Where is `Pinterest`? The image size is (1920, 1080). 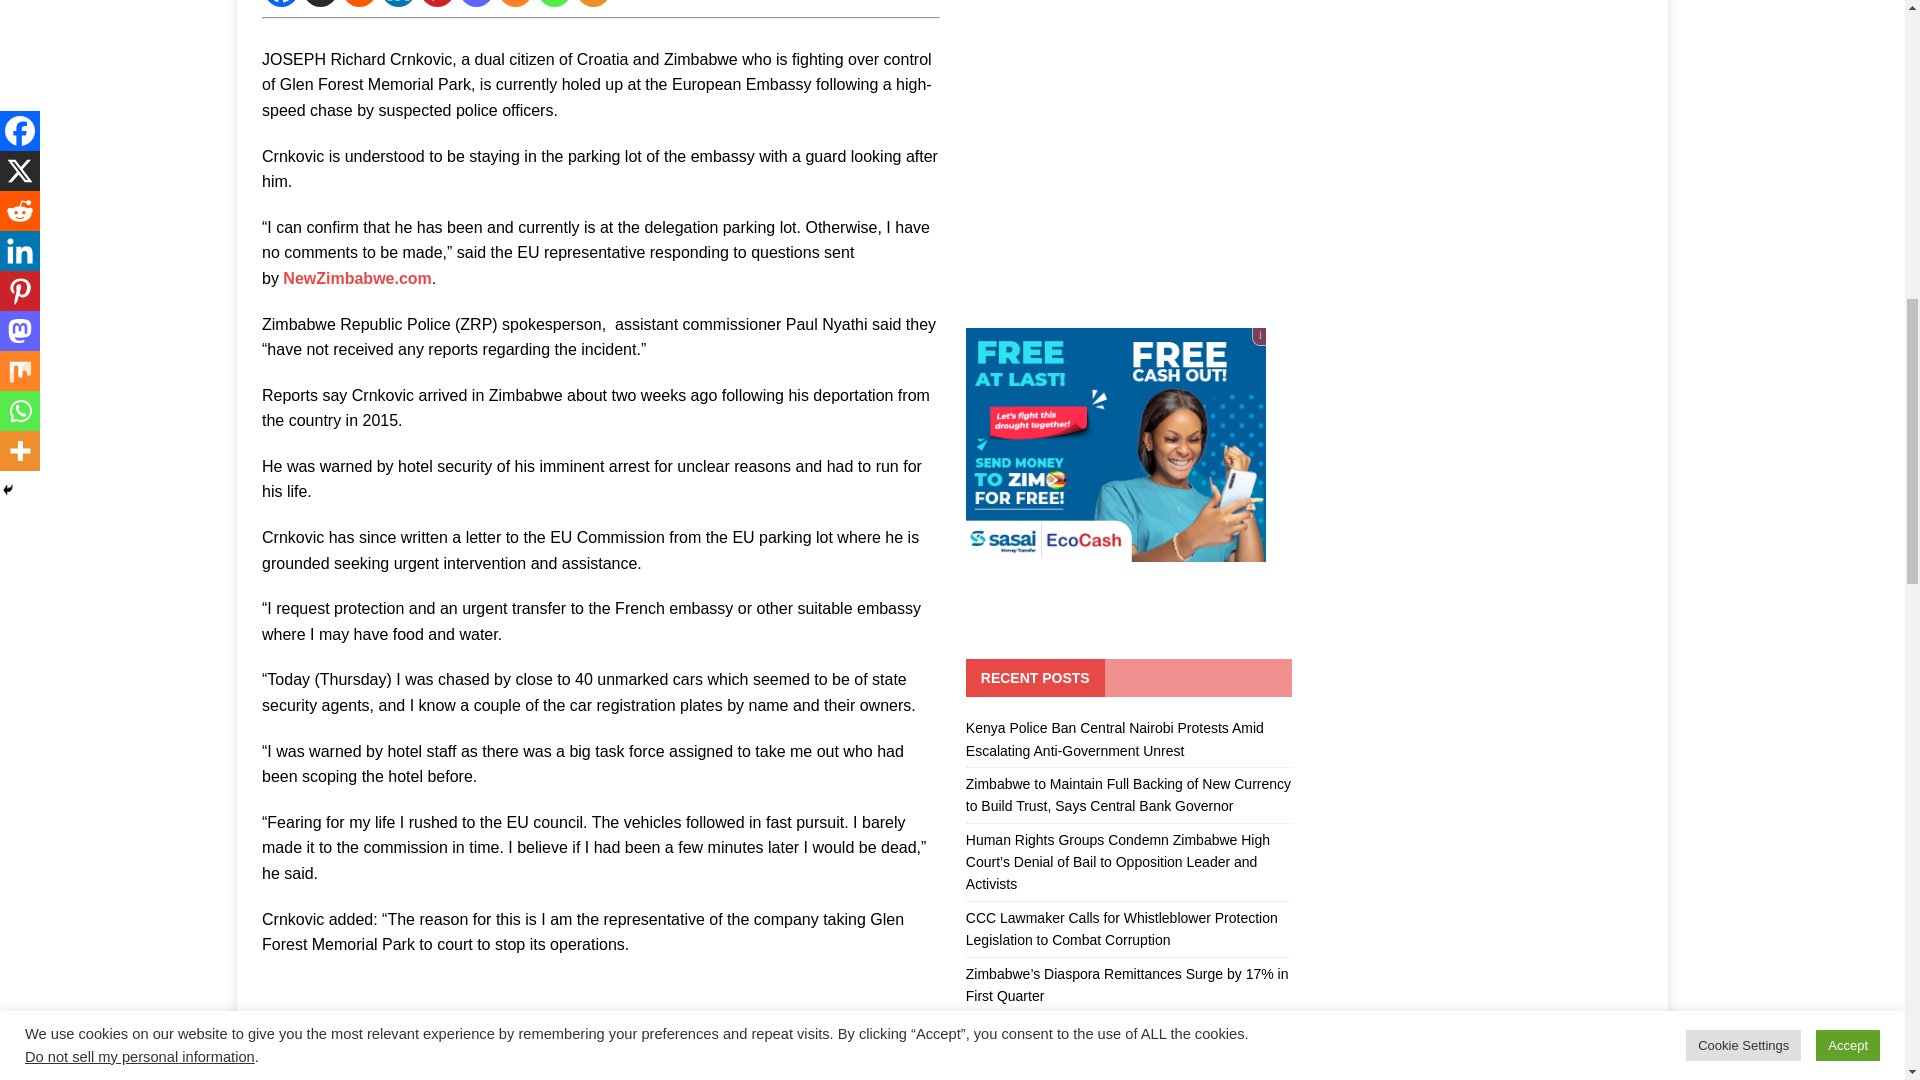
Pinterest is located at coordinates (438, 3).